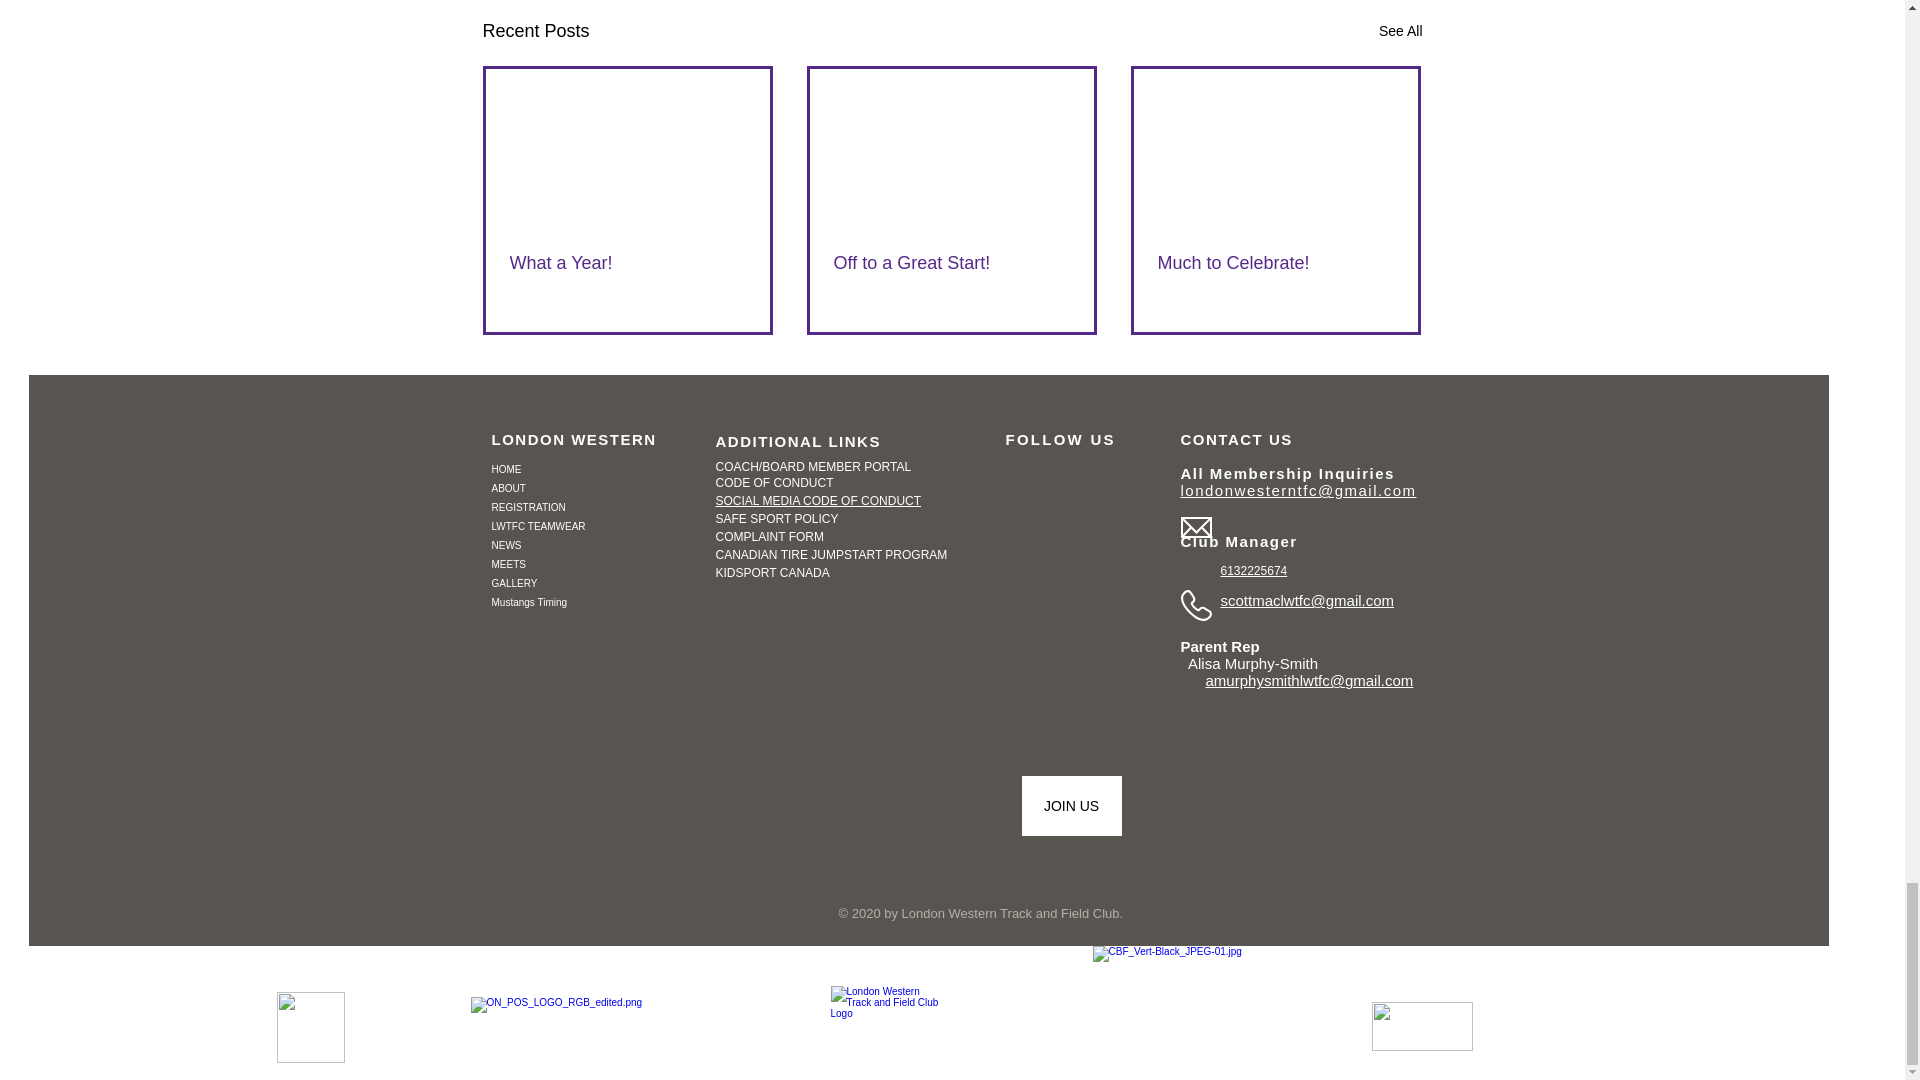  I want to click on What a Year!, so click(628, 263).